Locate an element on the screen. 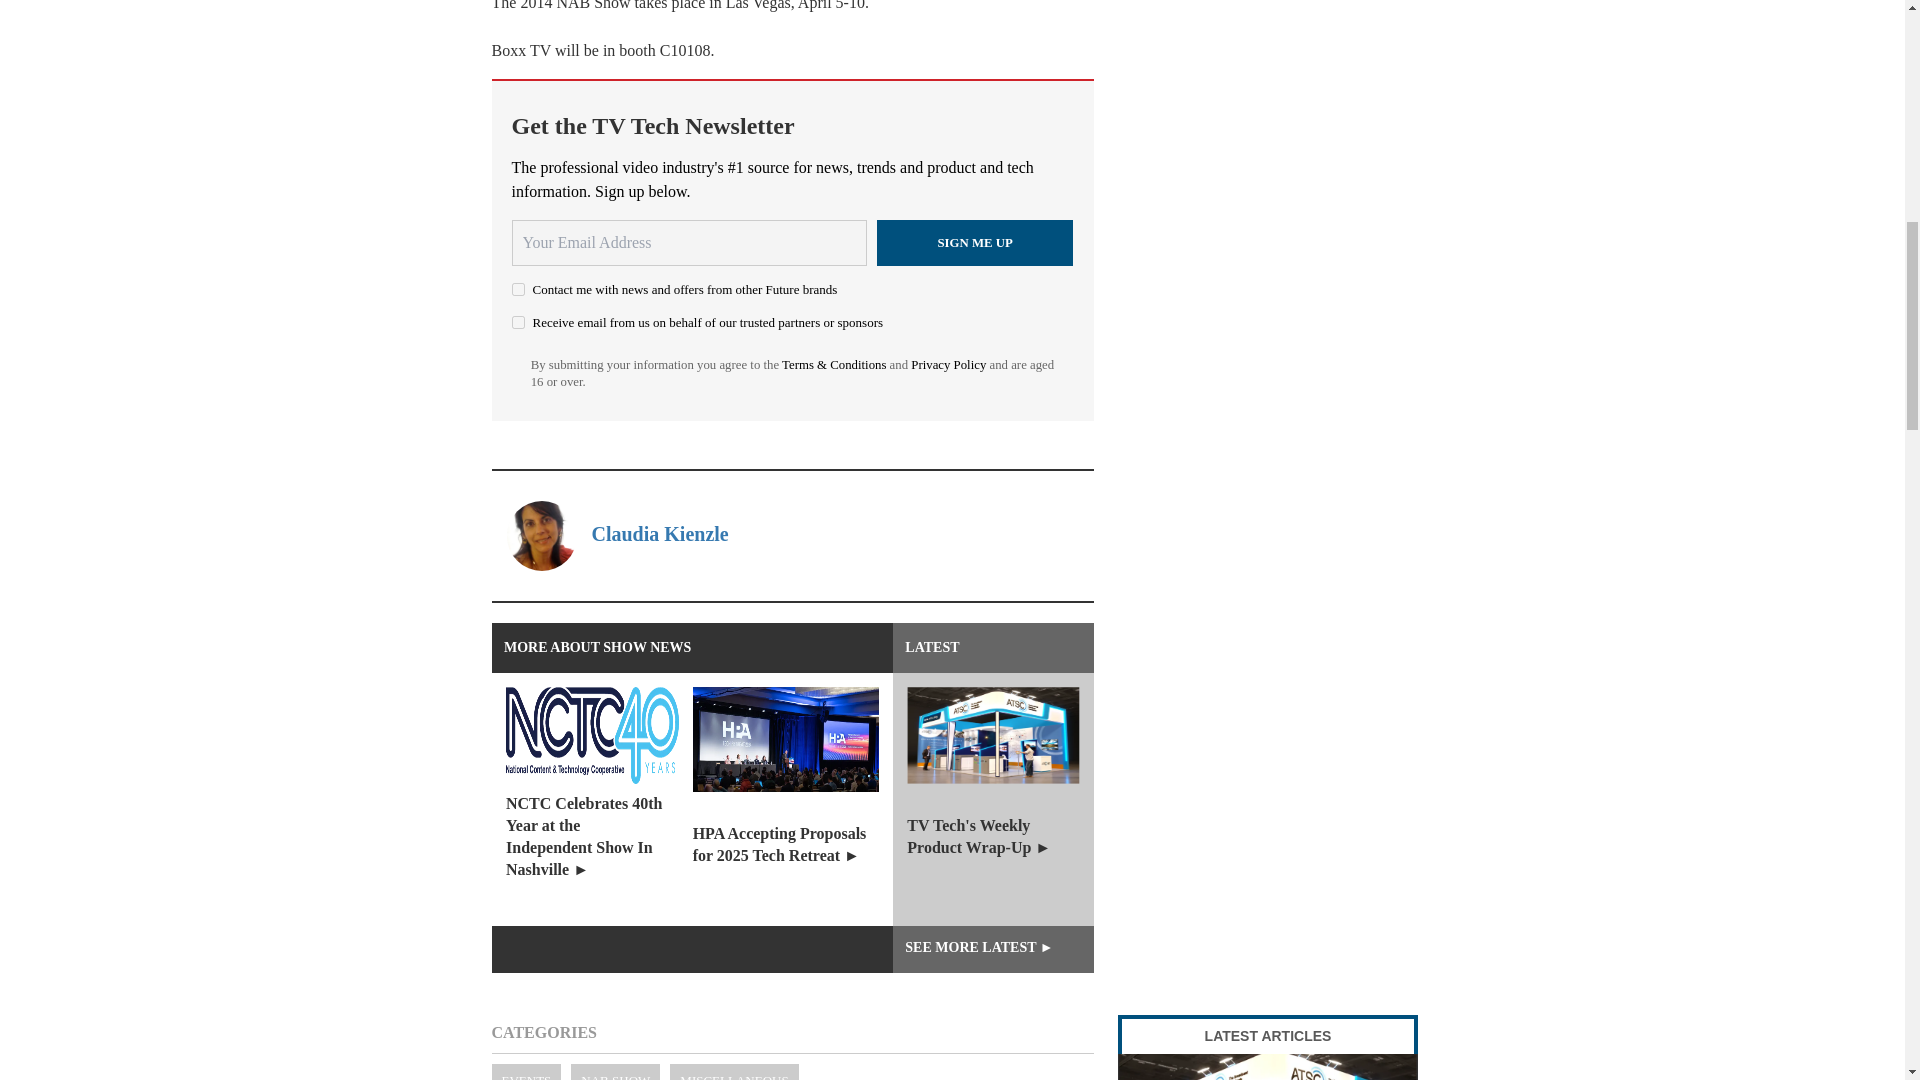 The height and width of the screenshot is (1080, 1920). on is located at coordinates (518, 288).